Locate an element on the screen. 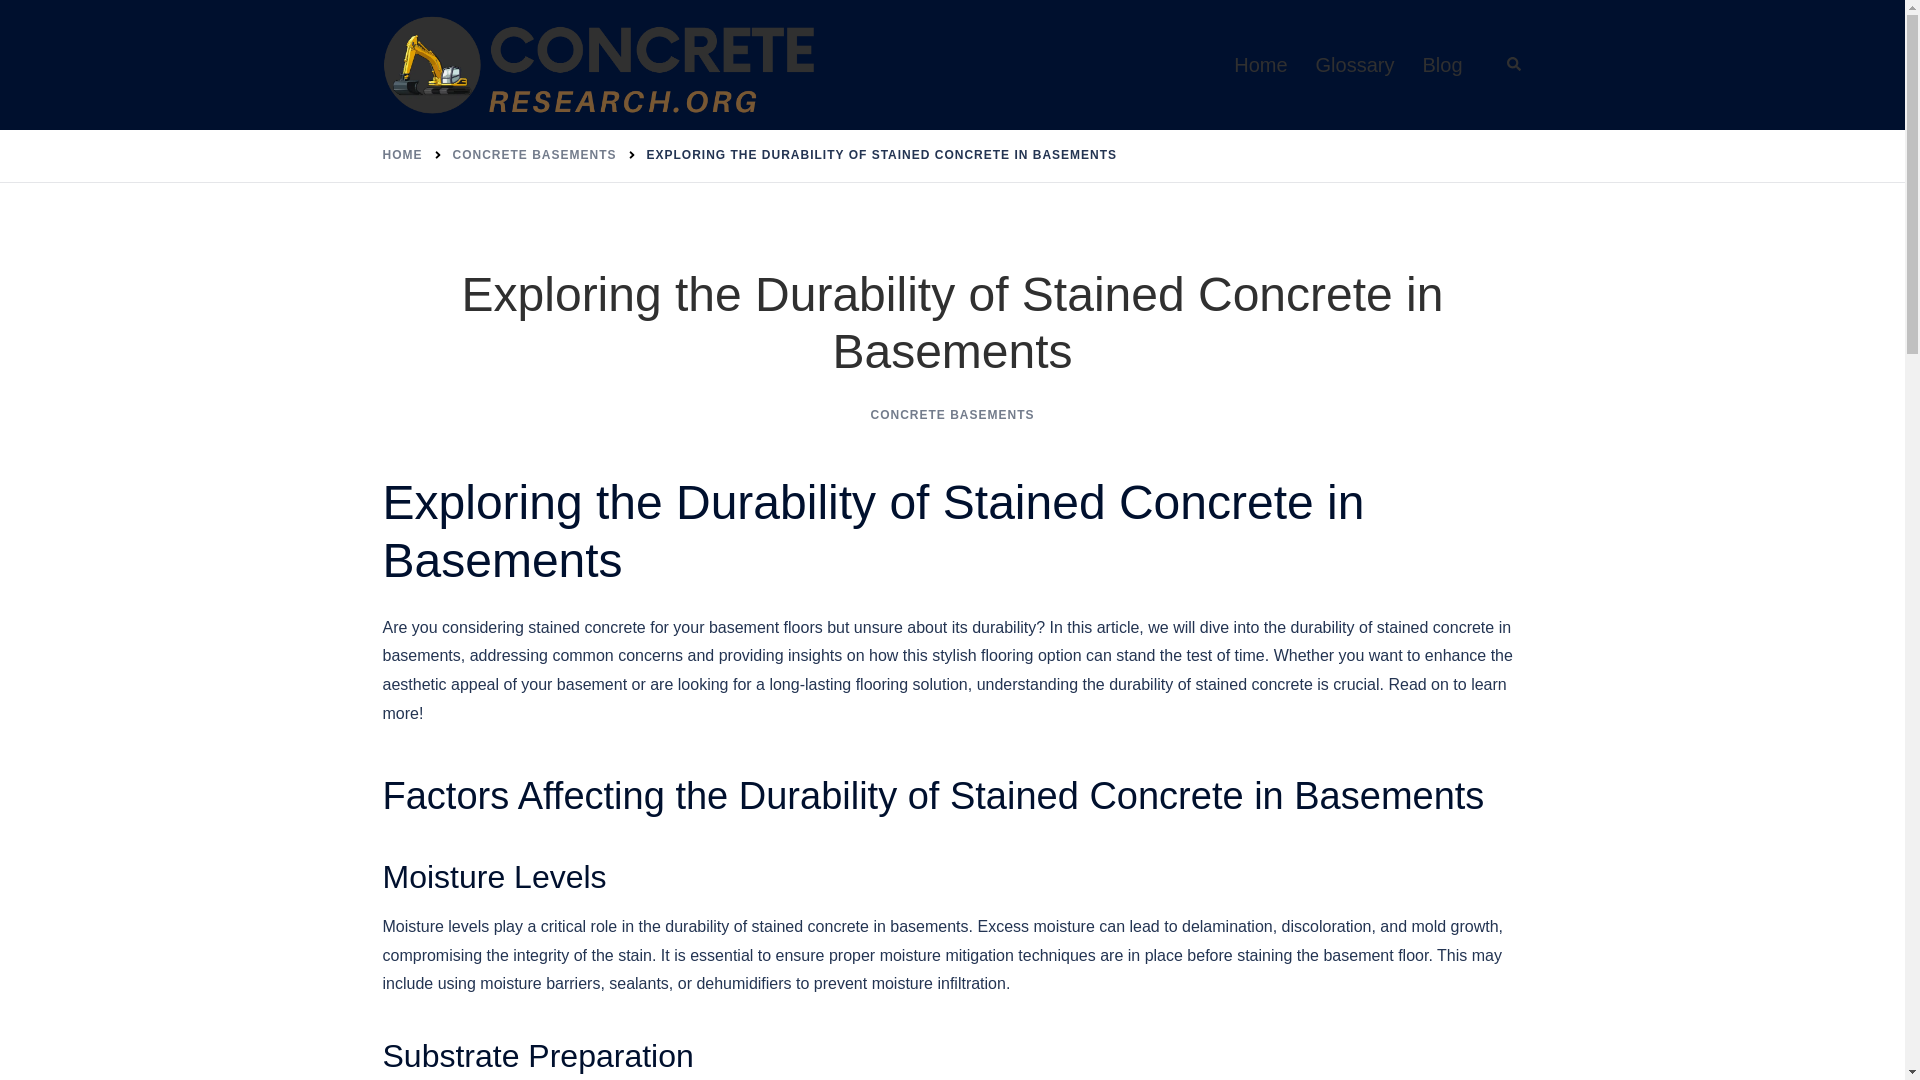 The height and width of the screenshot is (1080, 1920). CONCRETE BASEMENTS is located at coordinates (534, 154).